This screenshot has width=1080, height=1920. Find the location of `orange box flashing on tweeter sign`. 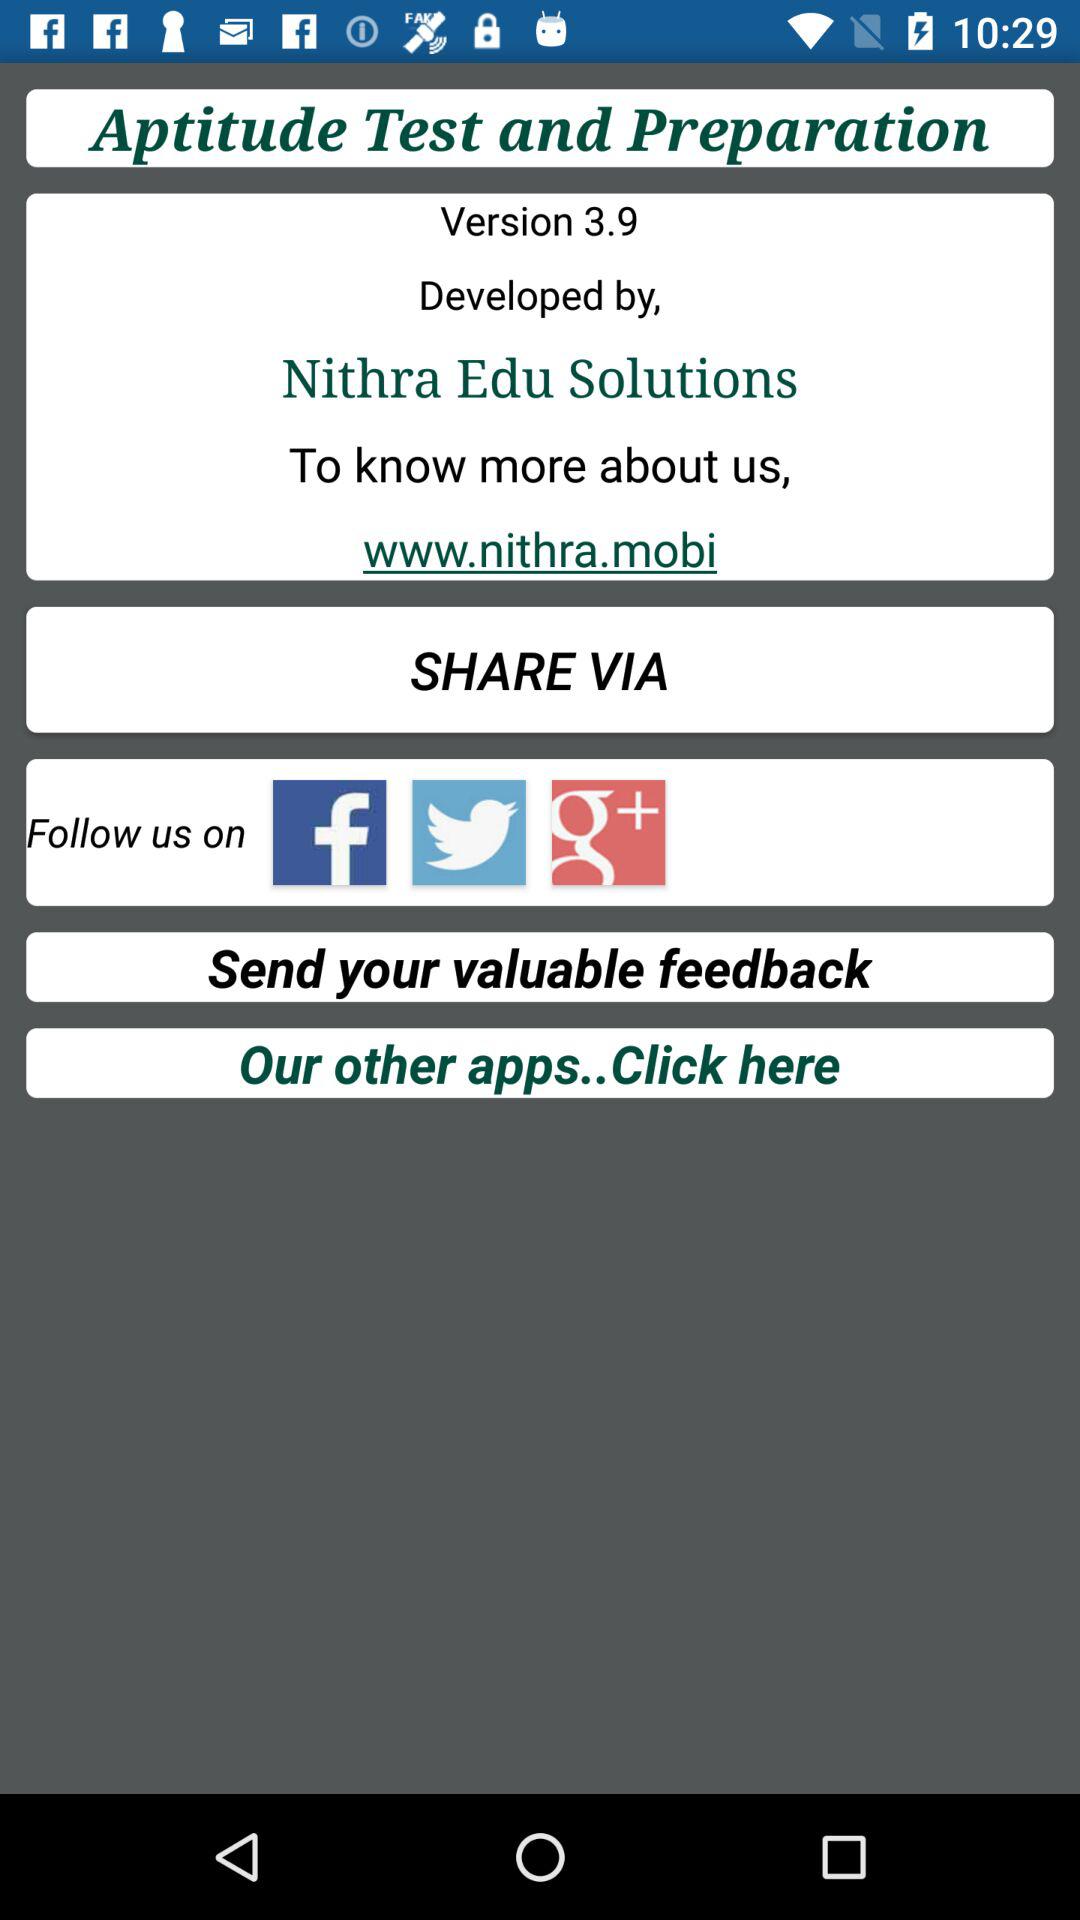

orange box flashing on tweeter sign is located at coordinates (468, 832).